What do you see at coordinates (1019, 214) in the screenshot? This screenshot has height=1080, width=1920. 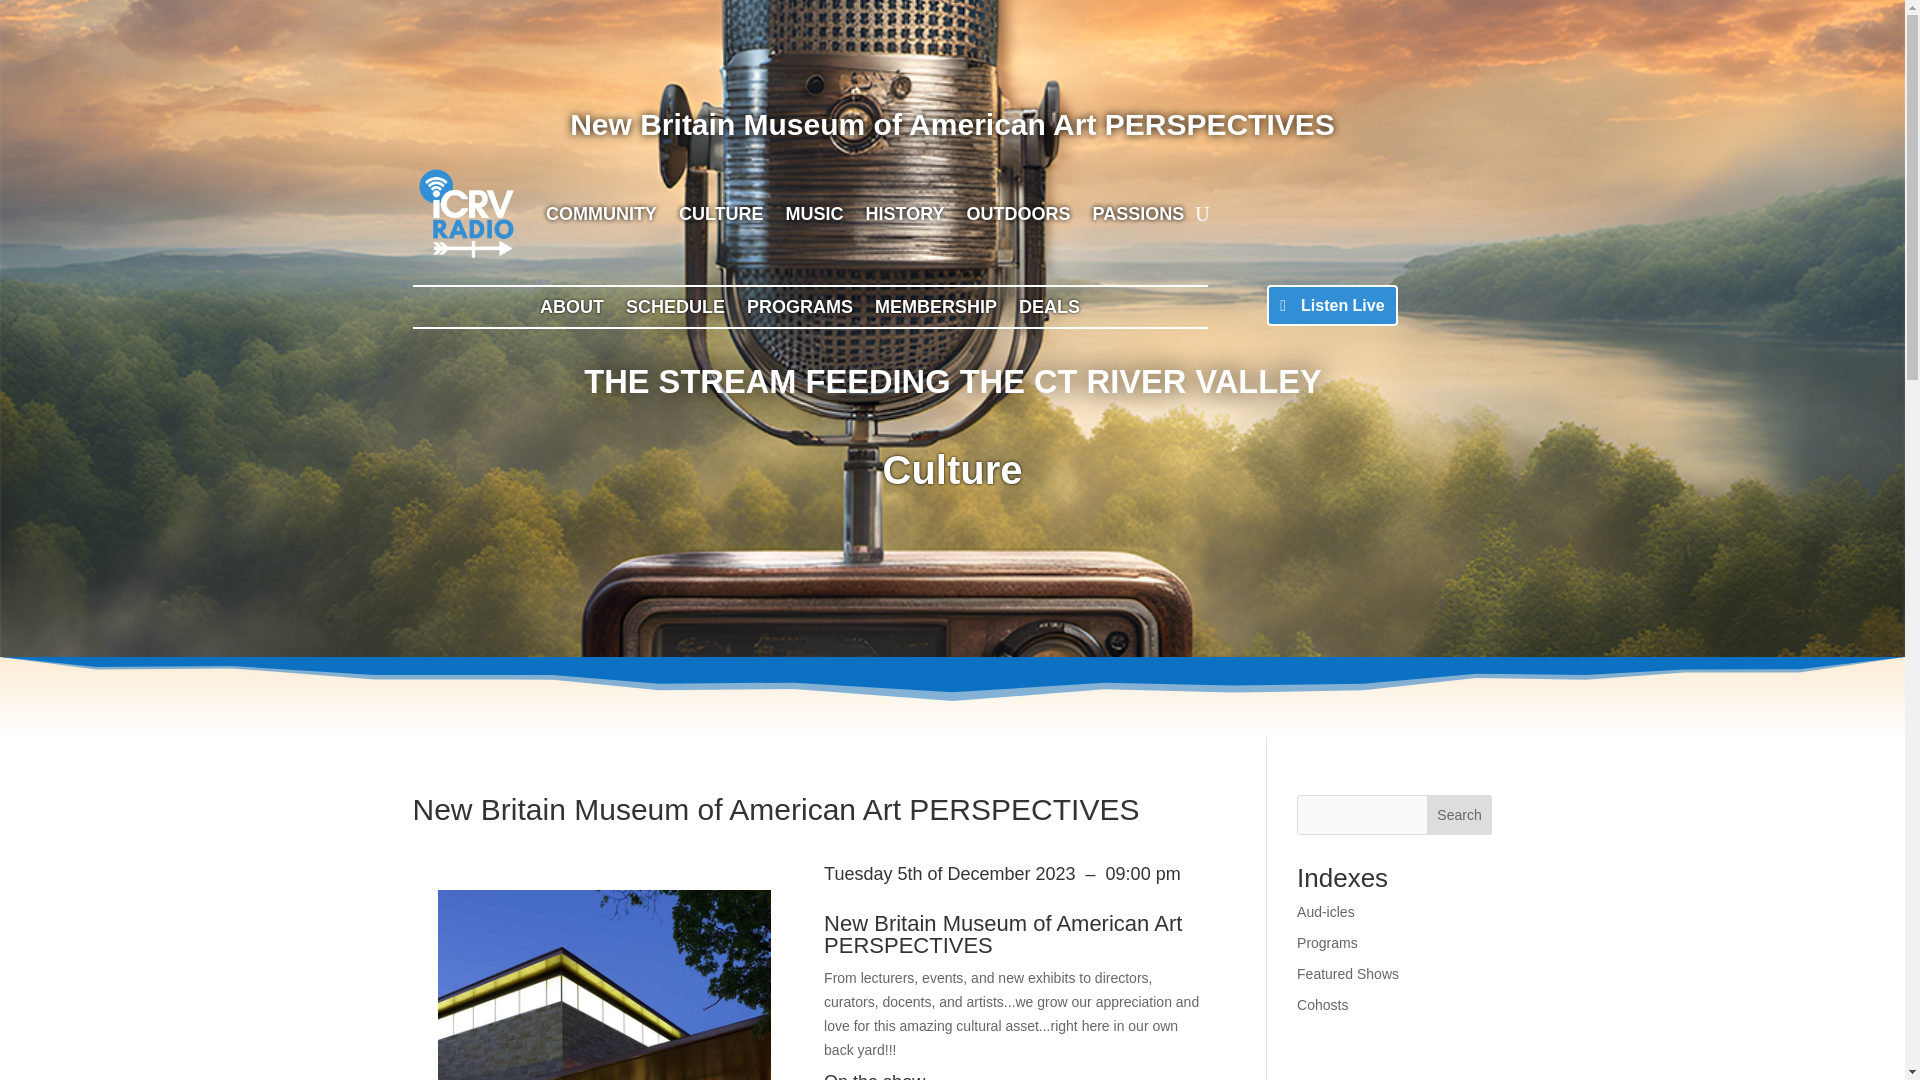 I see `OUTDOORS` at bounding box center [1019, 214].